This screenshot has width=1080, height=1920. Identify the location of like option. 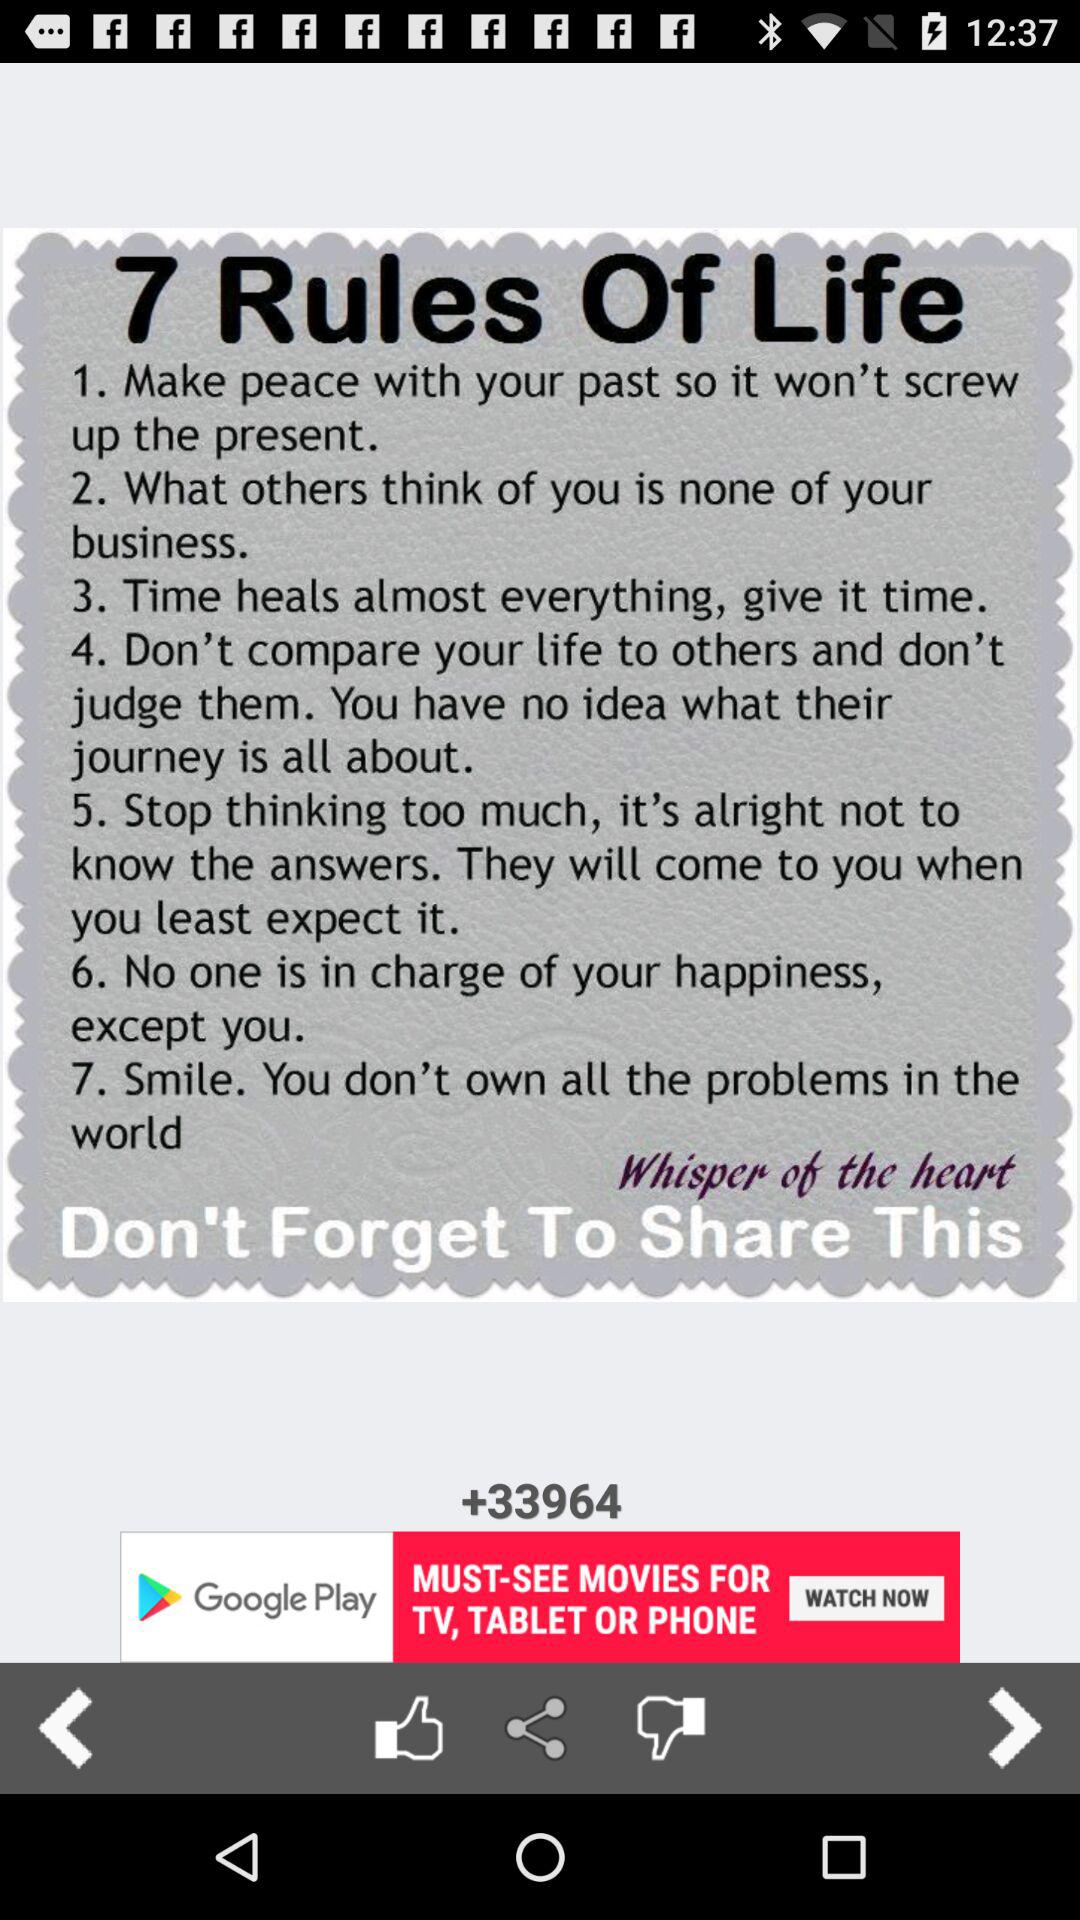
(408, 1728).